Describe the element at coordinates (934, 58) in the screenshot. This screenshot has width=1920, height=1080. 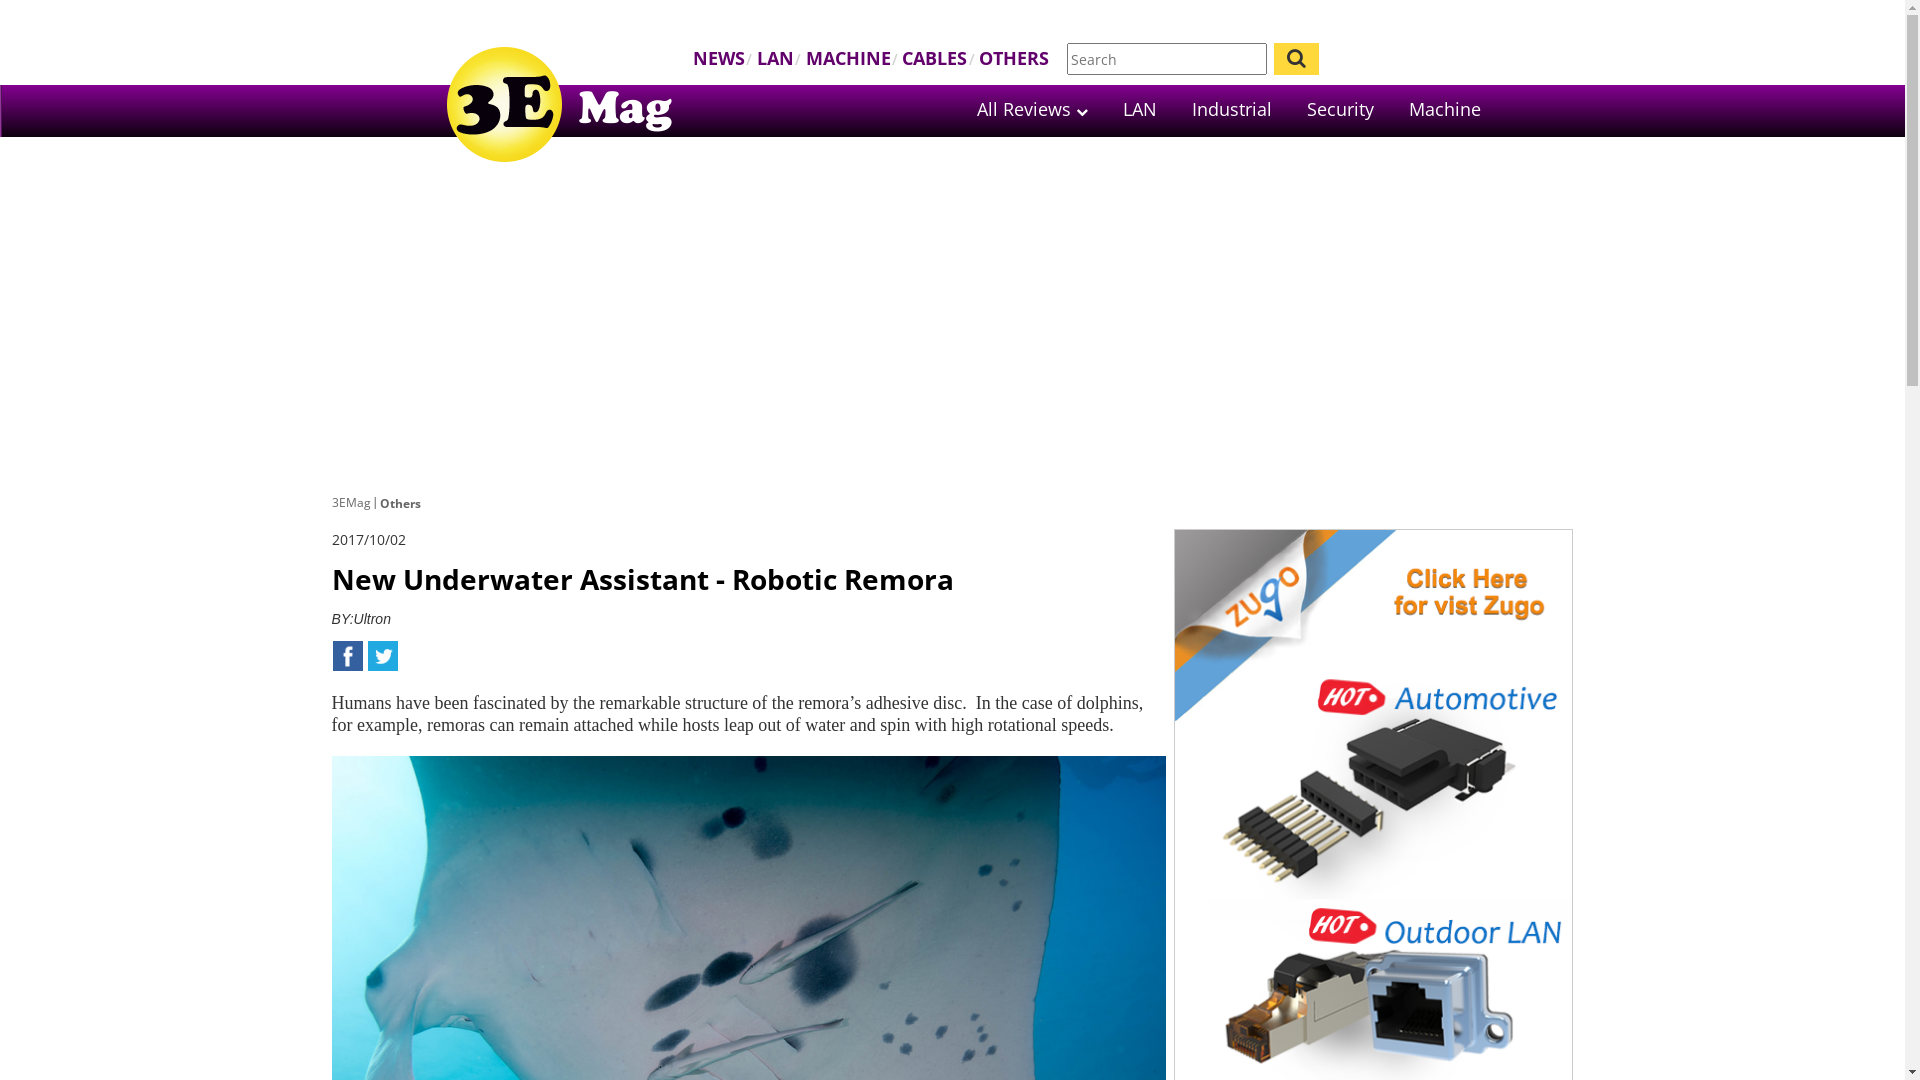
I see `CABLES` at that location.